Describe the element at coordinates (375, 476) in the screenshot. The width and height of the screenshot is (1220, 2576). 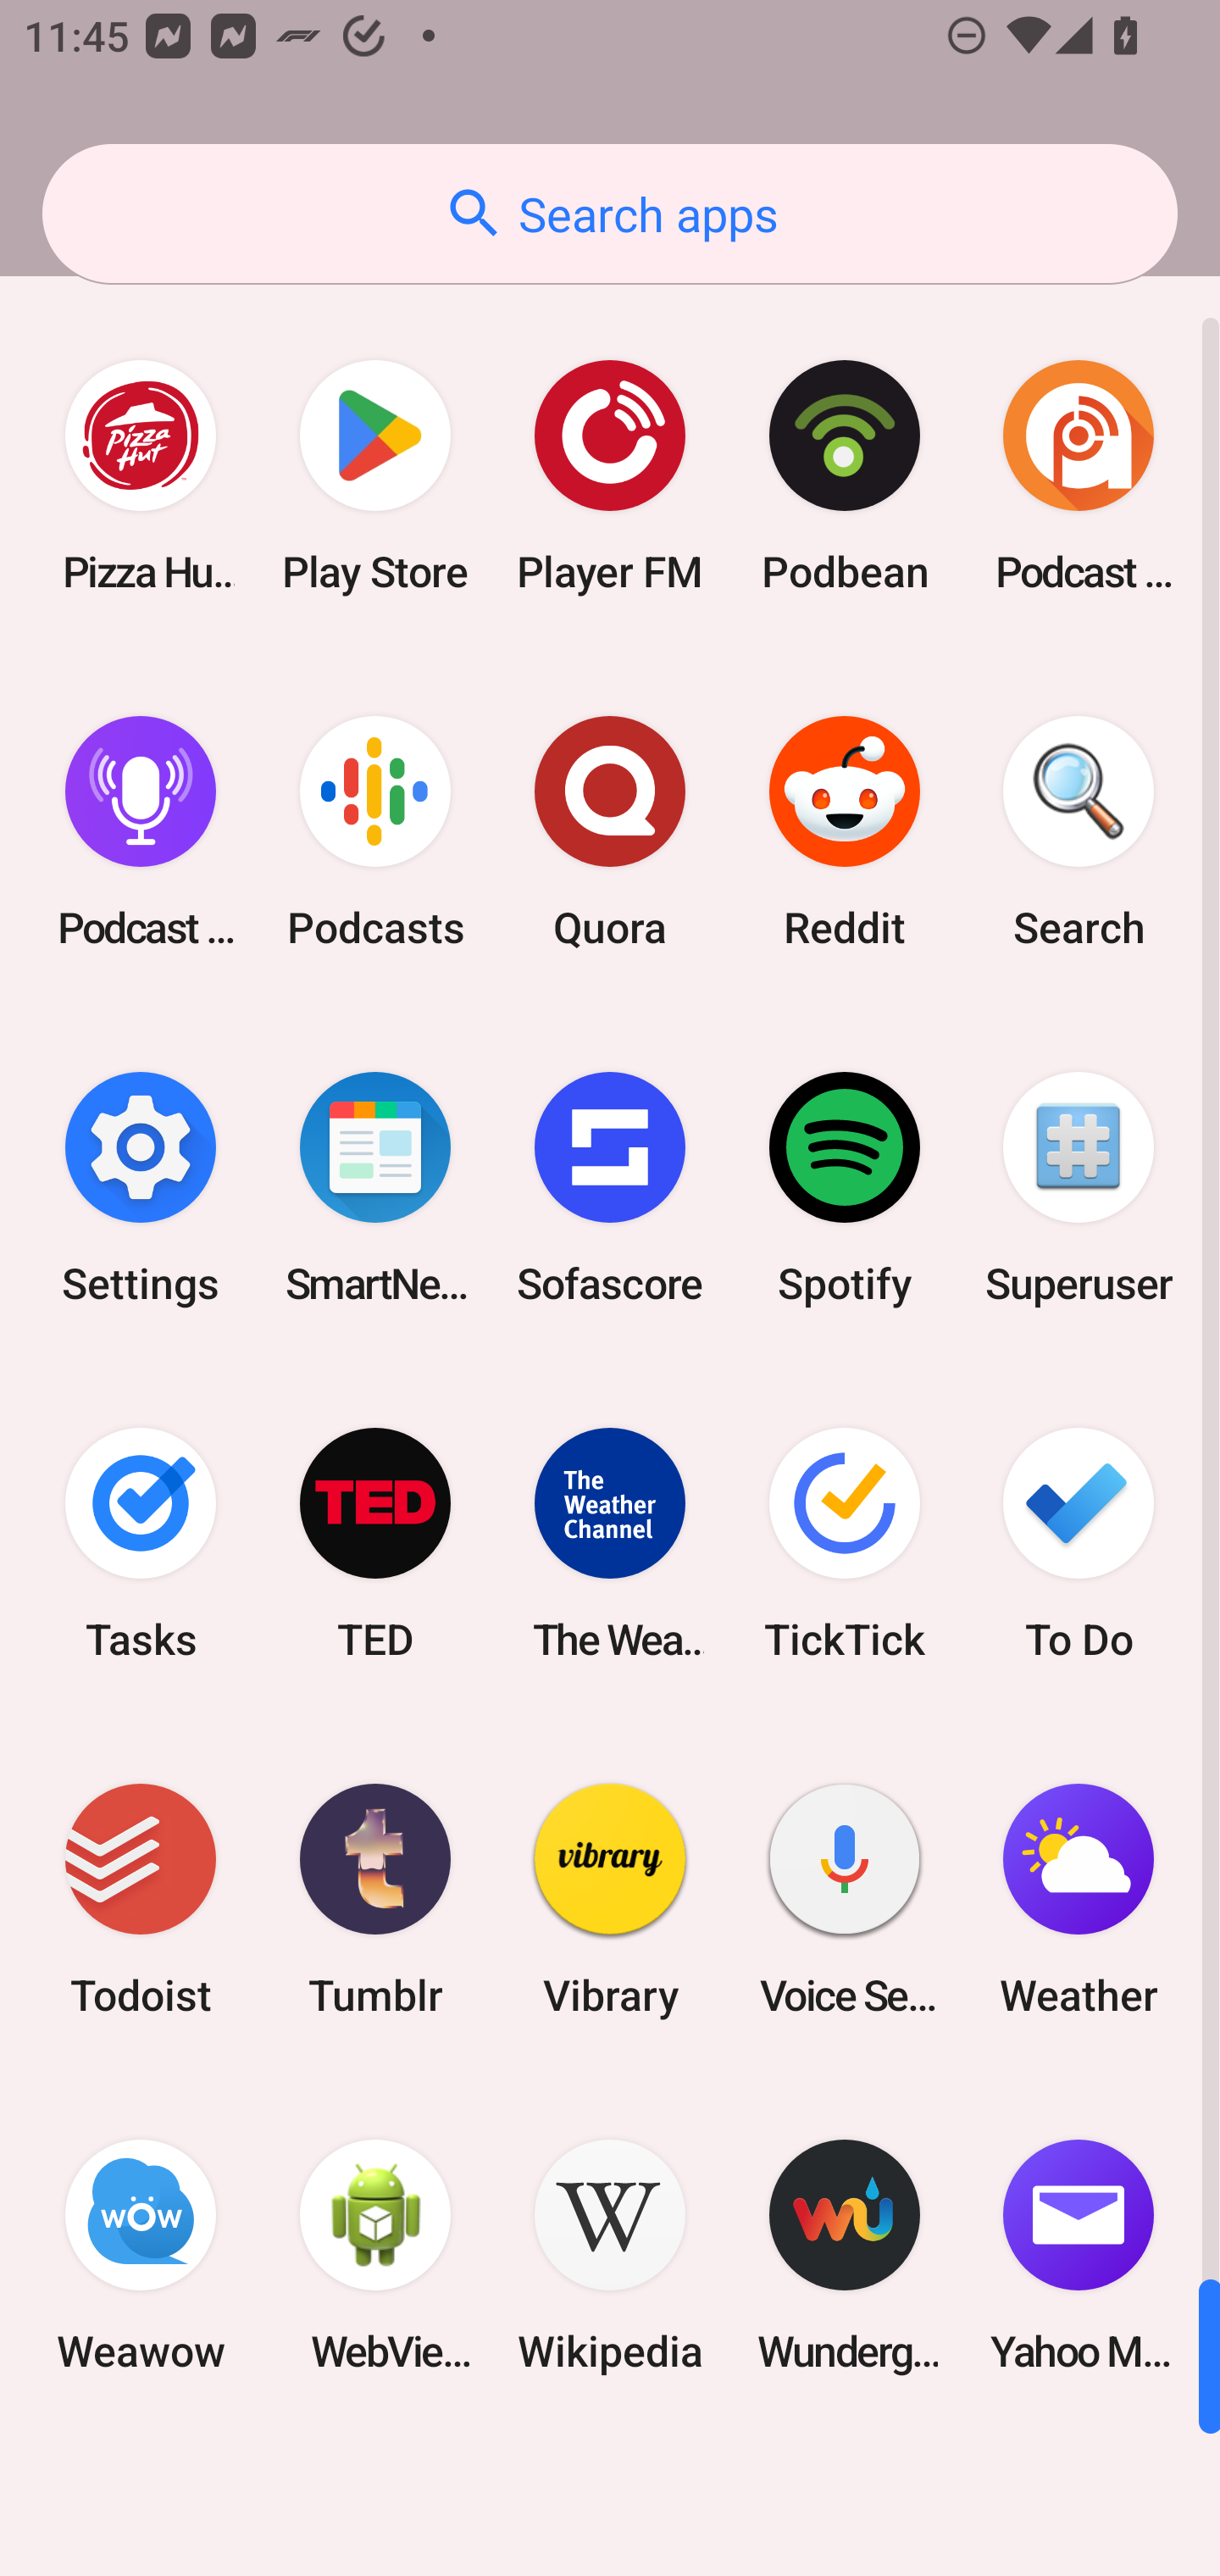
I see `Play Store` at that location.